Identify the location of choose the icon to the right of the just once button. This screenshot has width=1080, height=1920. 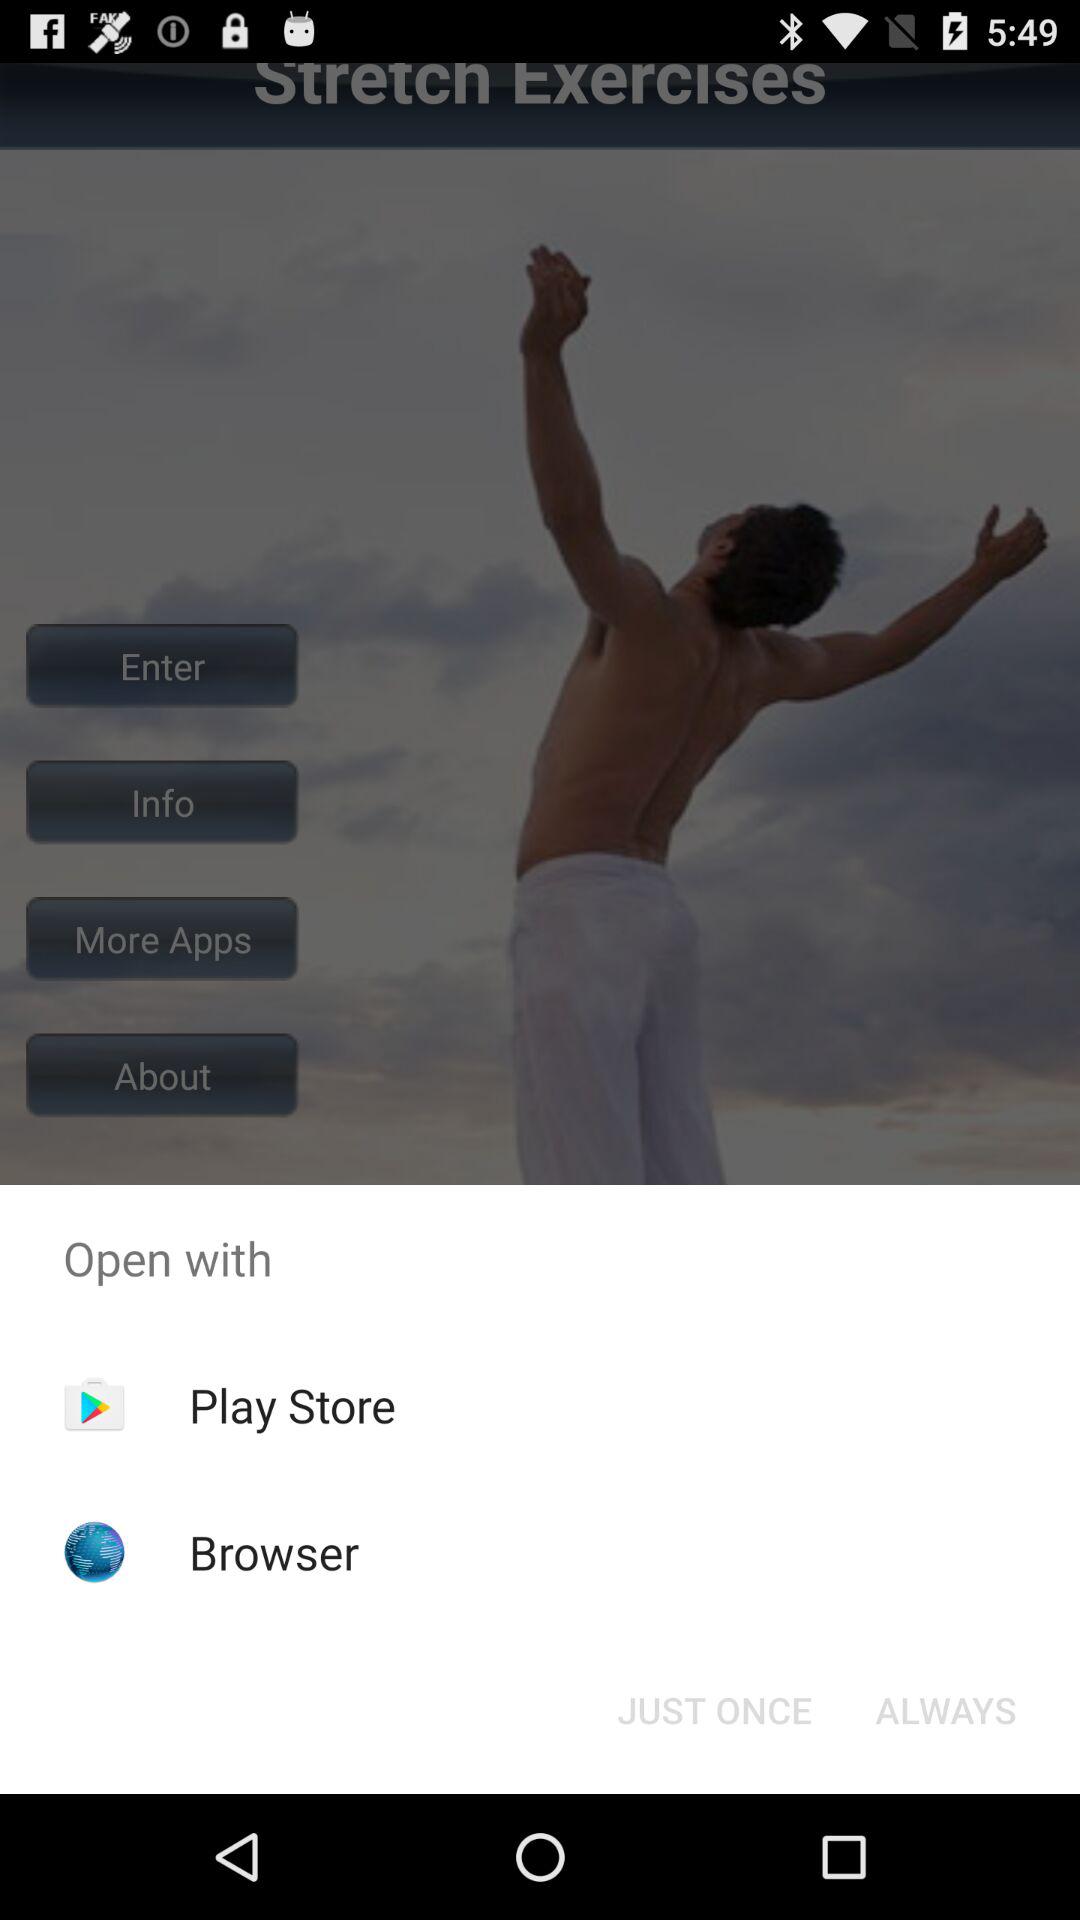
(946, 1710).